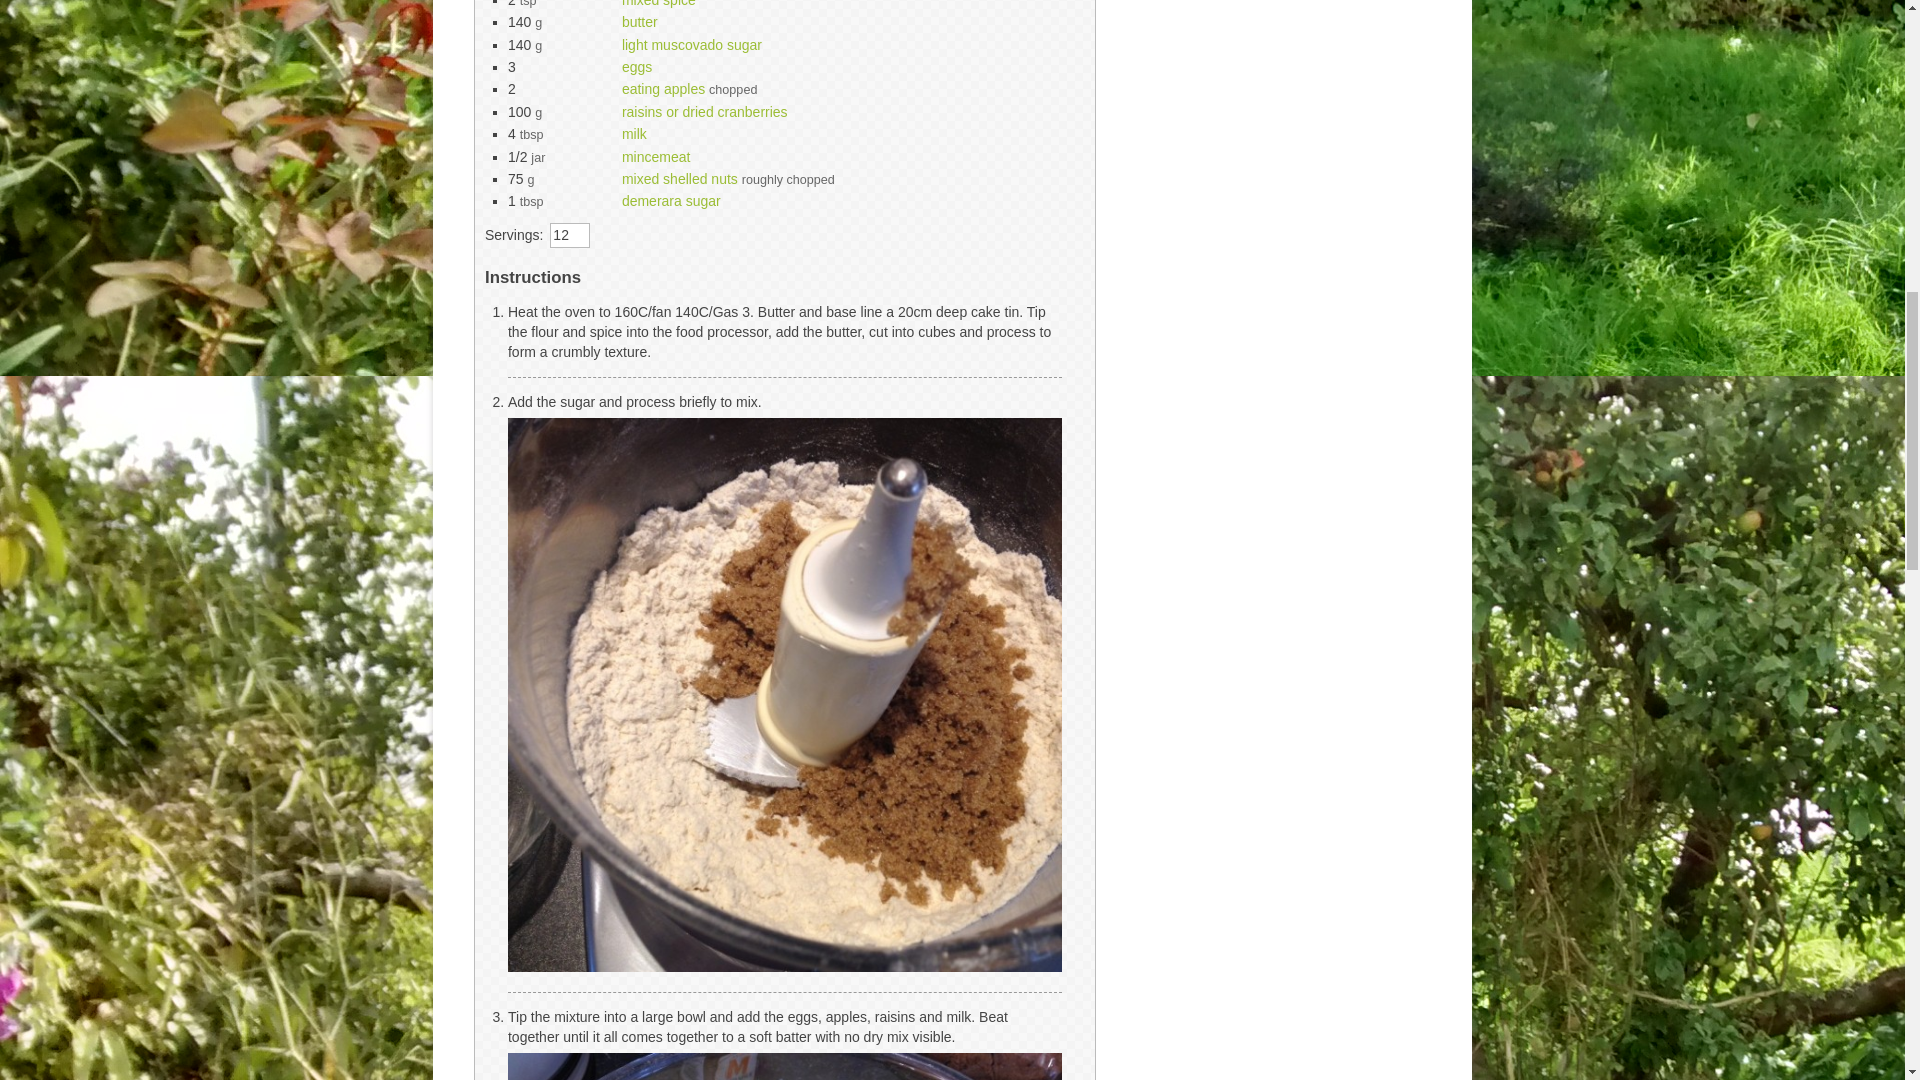 Image resolution: width=1920 pixels, height=1080 pixels. Describe the element at coordinates (692, 44) in the screenshot. I see `light muscovado sugar` at that location.